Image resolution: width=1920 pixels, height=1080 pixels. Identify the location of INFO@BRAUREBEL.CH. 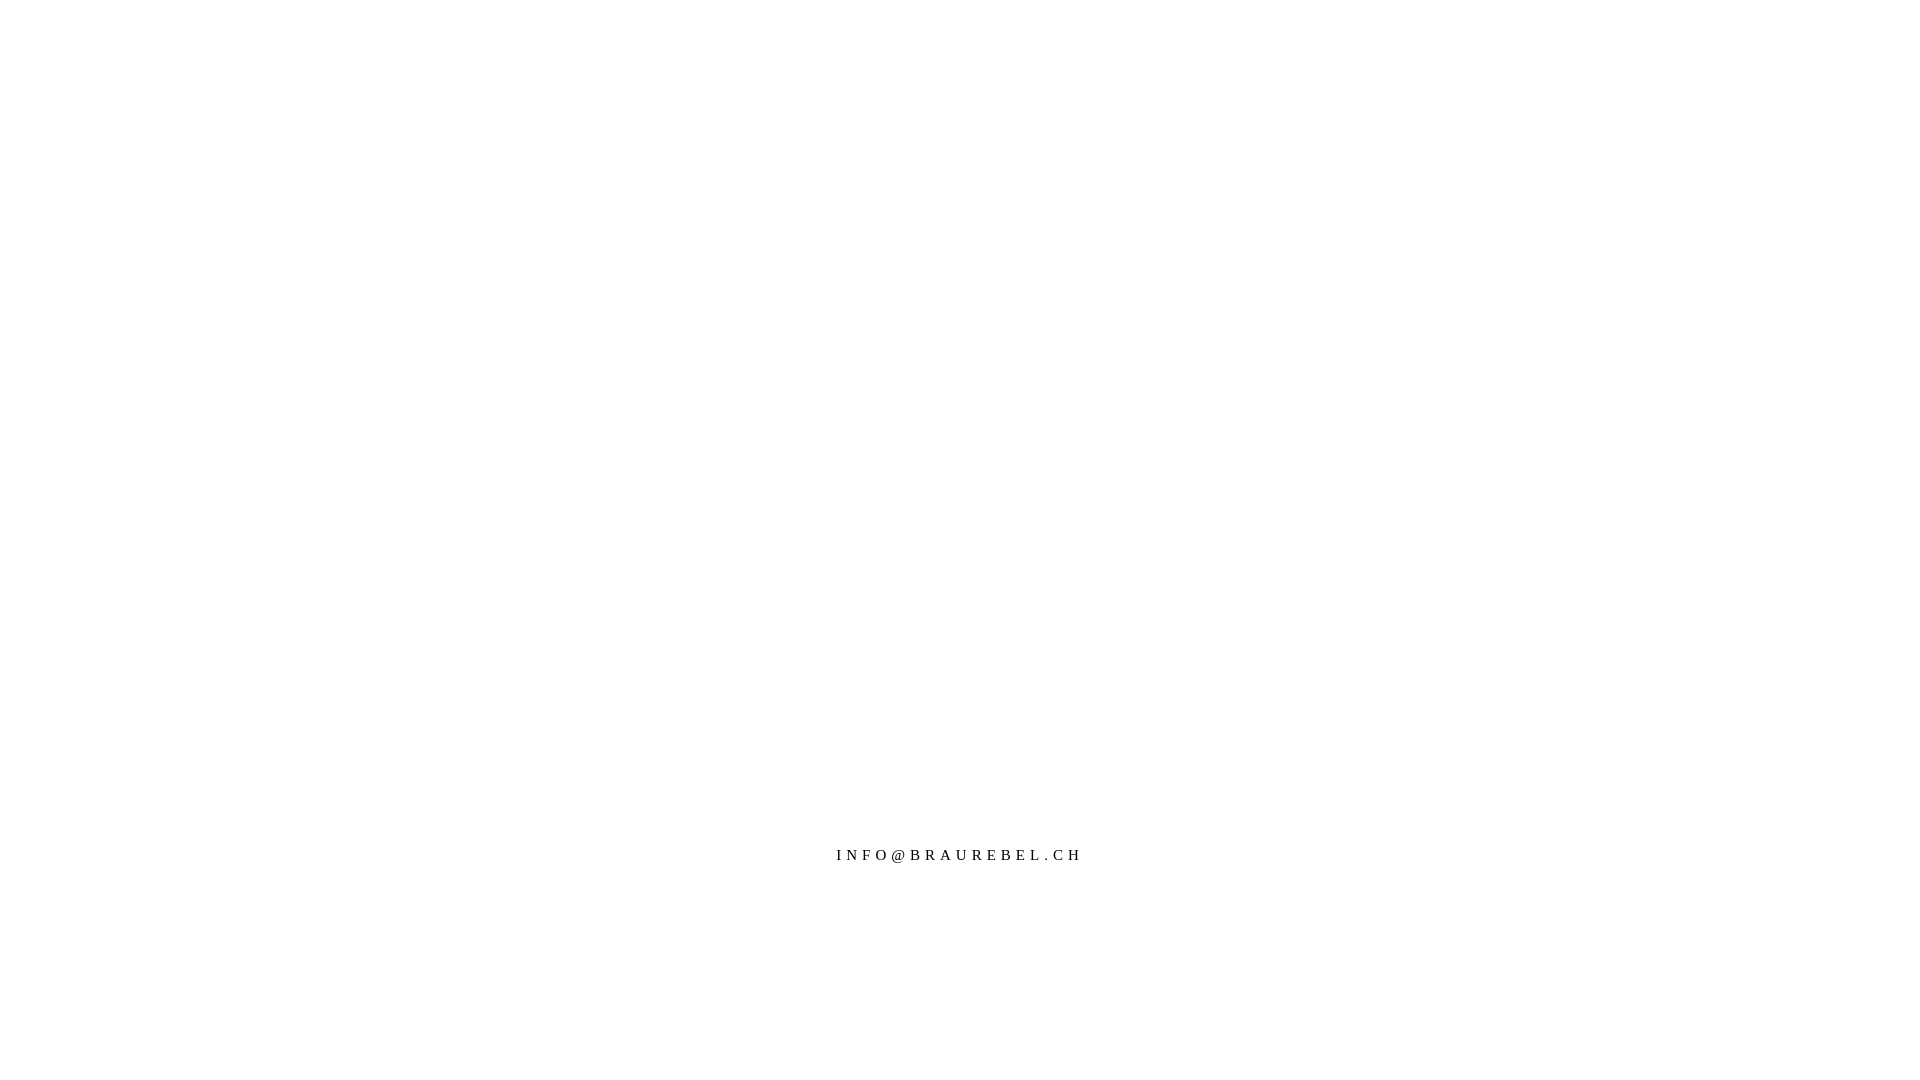
(960, 856).